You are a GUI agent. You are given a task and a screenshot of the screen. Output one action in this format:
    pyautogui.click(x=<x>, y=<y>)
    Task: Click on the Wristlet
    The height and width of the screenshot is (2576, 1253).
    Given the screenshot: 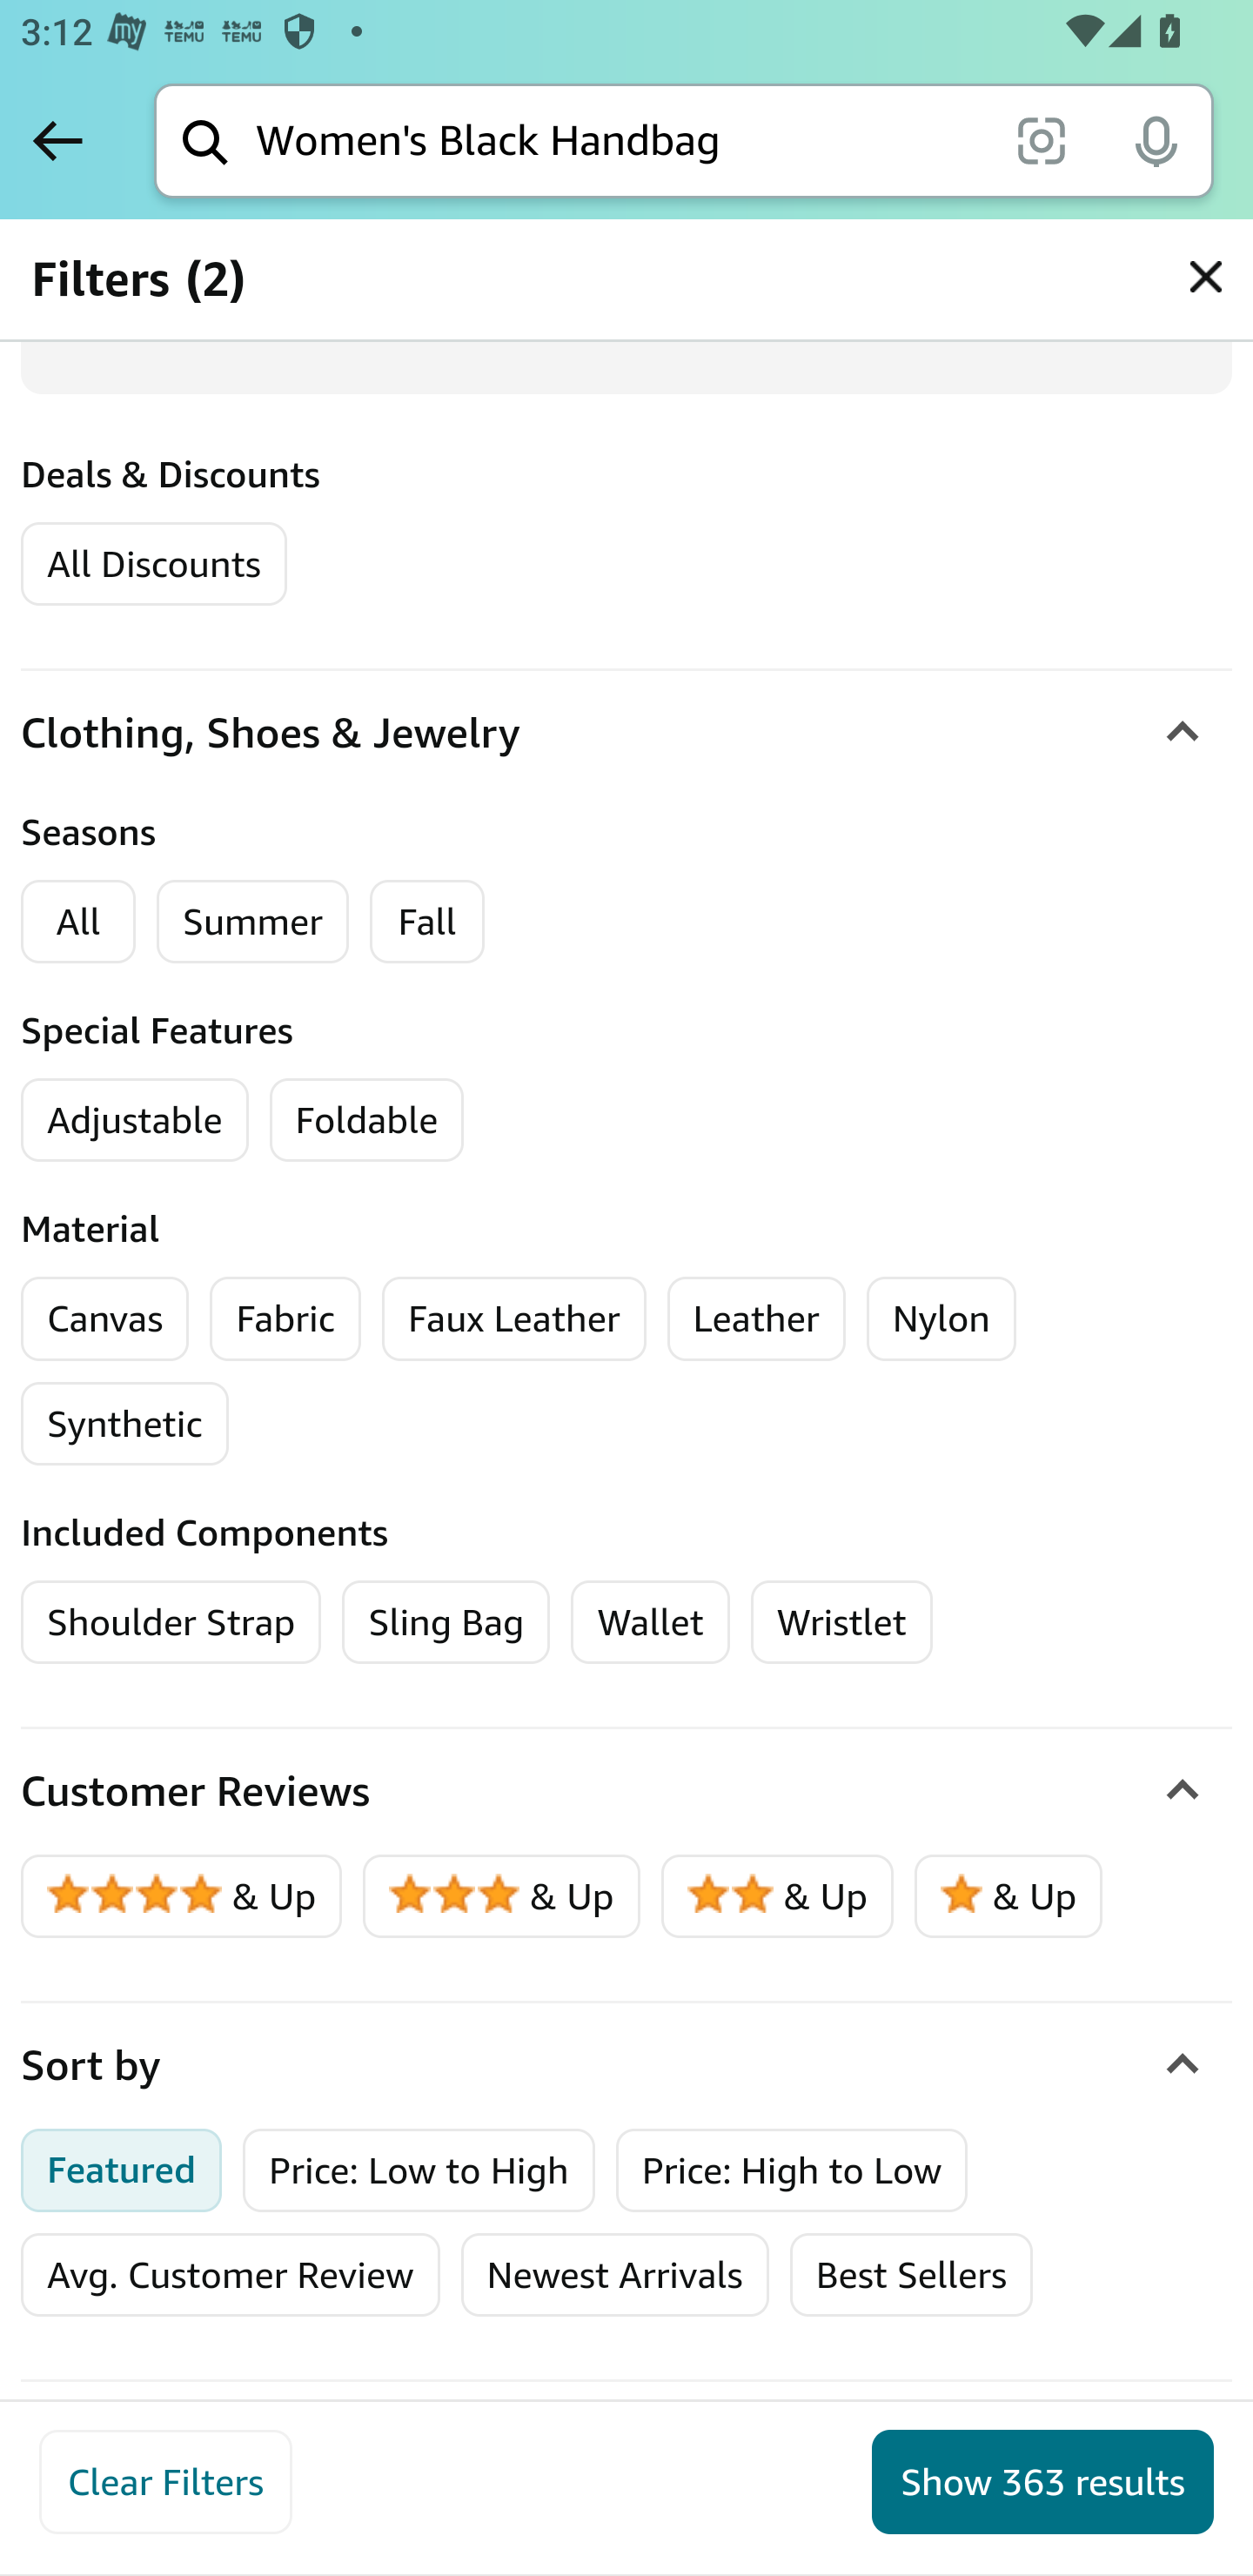 What is the action you would take?
    pyautogui.click(x=842, y=1622)
    